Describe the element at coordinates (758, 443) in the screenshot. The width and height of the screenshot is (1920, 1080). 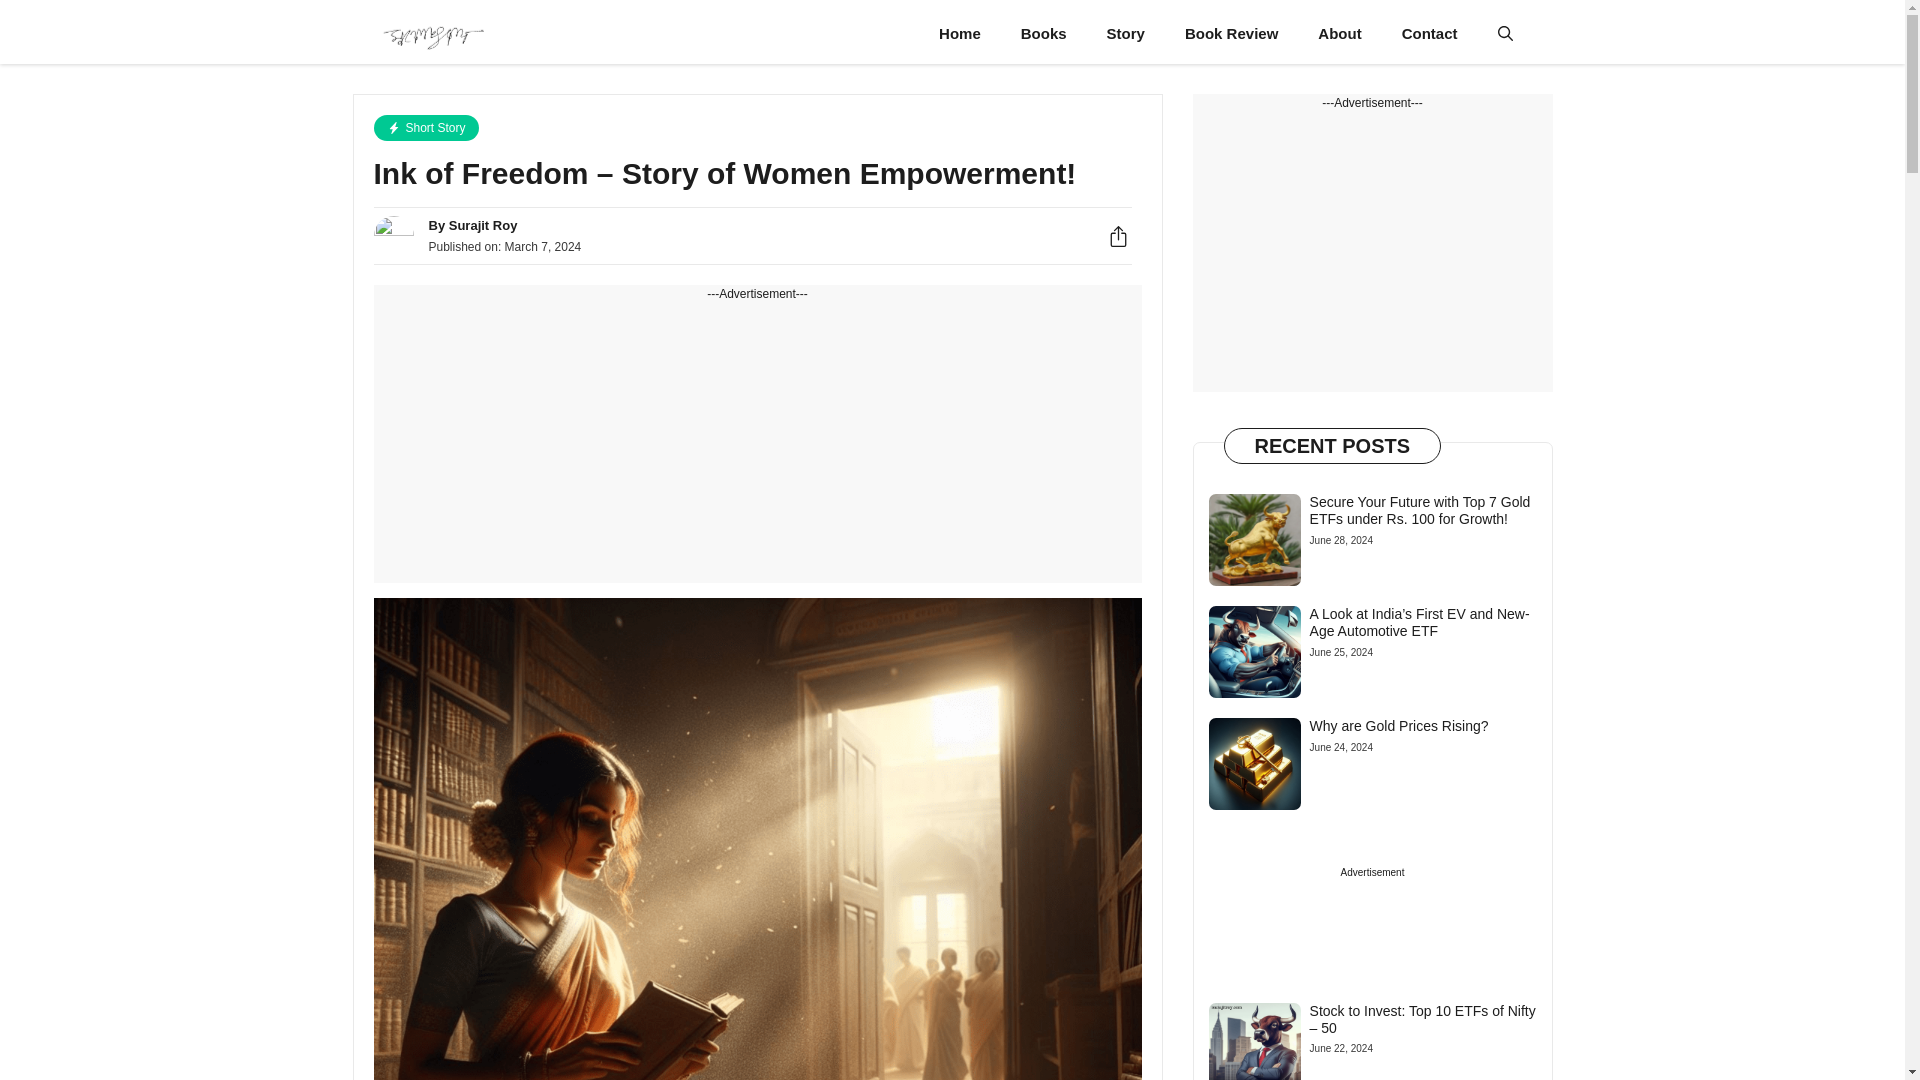
I see `Advertisement` at that location.